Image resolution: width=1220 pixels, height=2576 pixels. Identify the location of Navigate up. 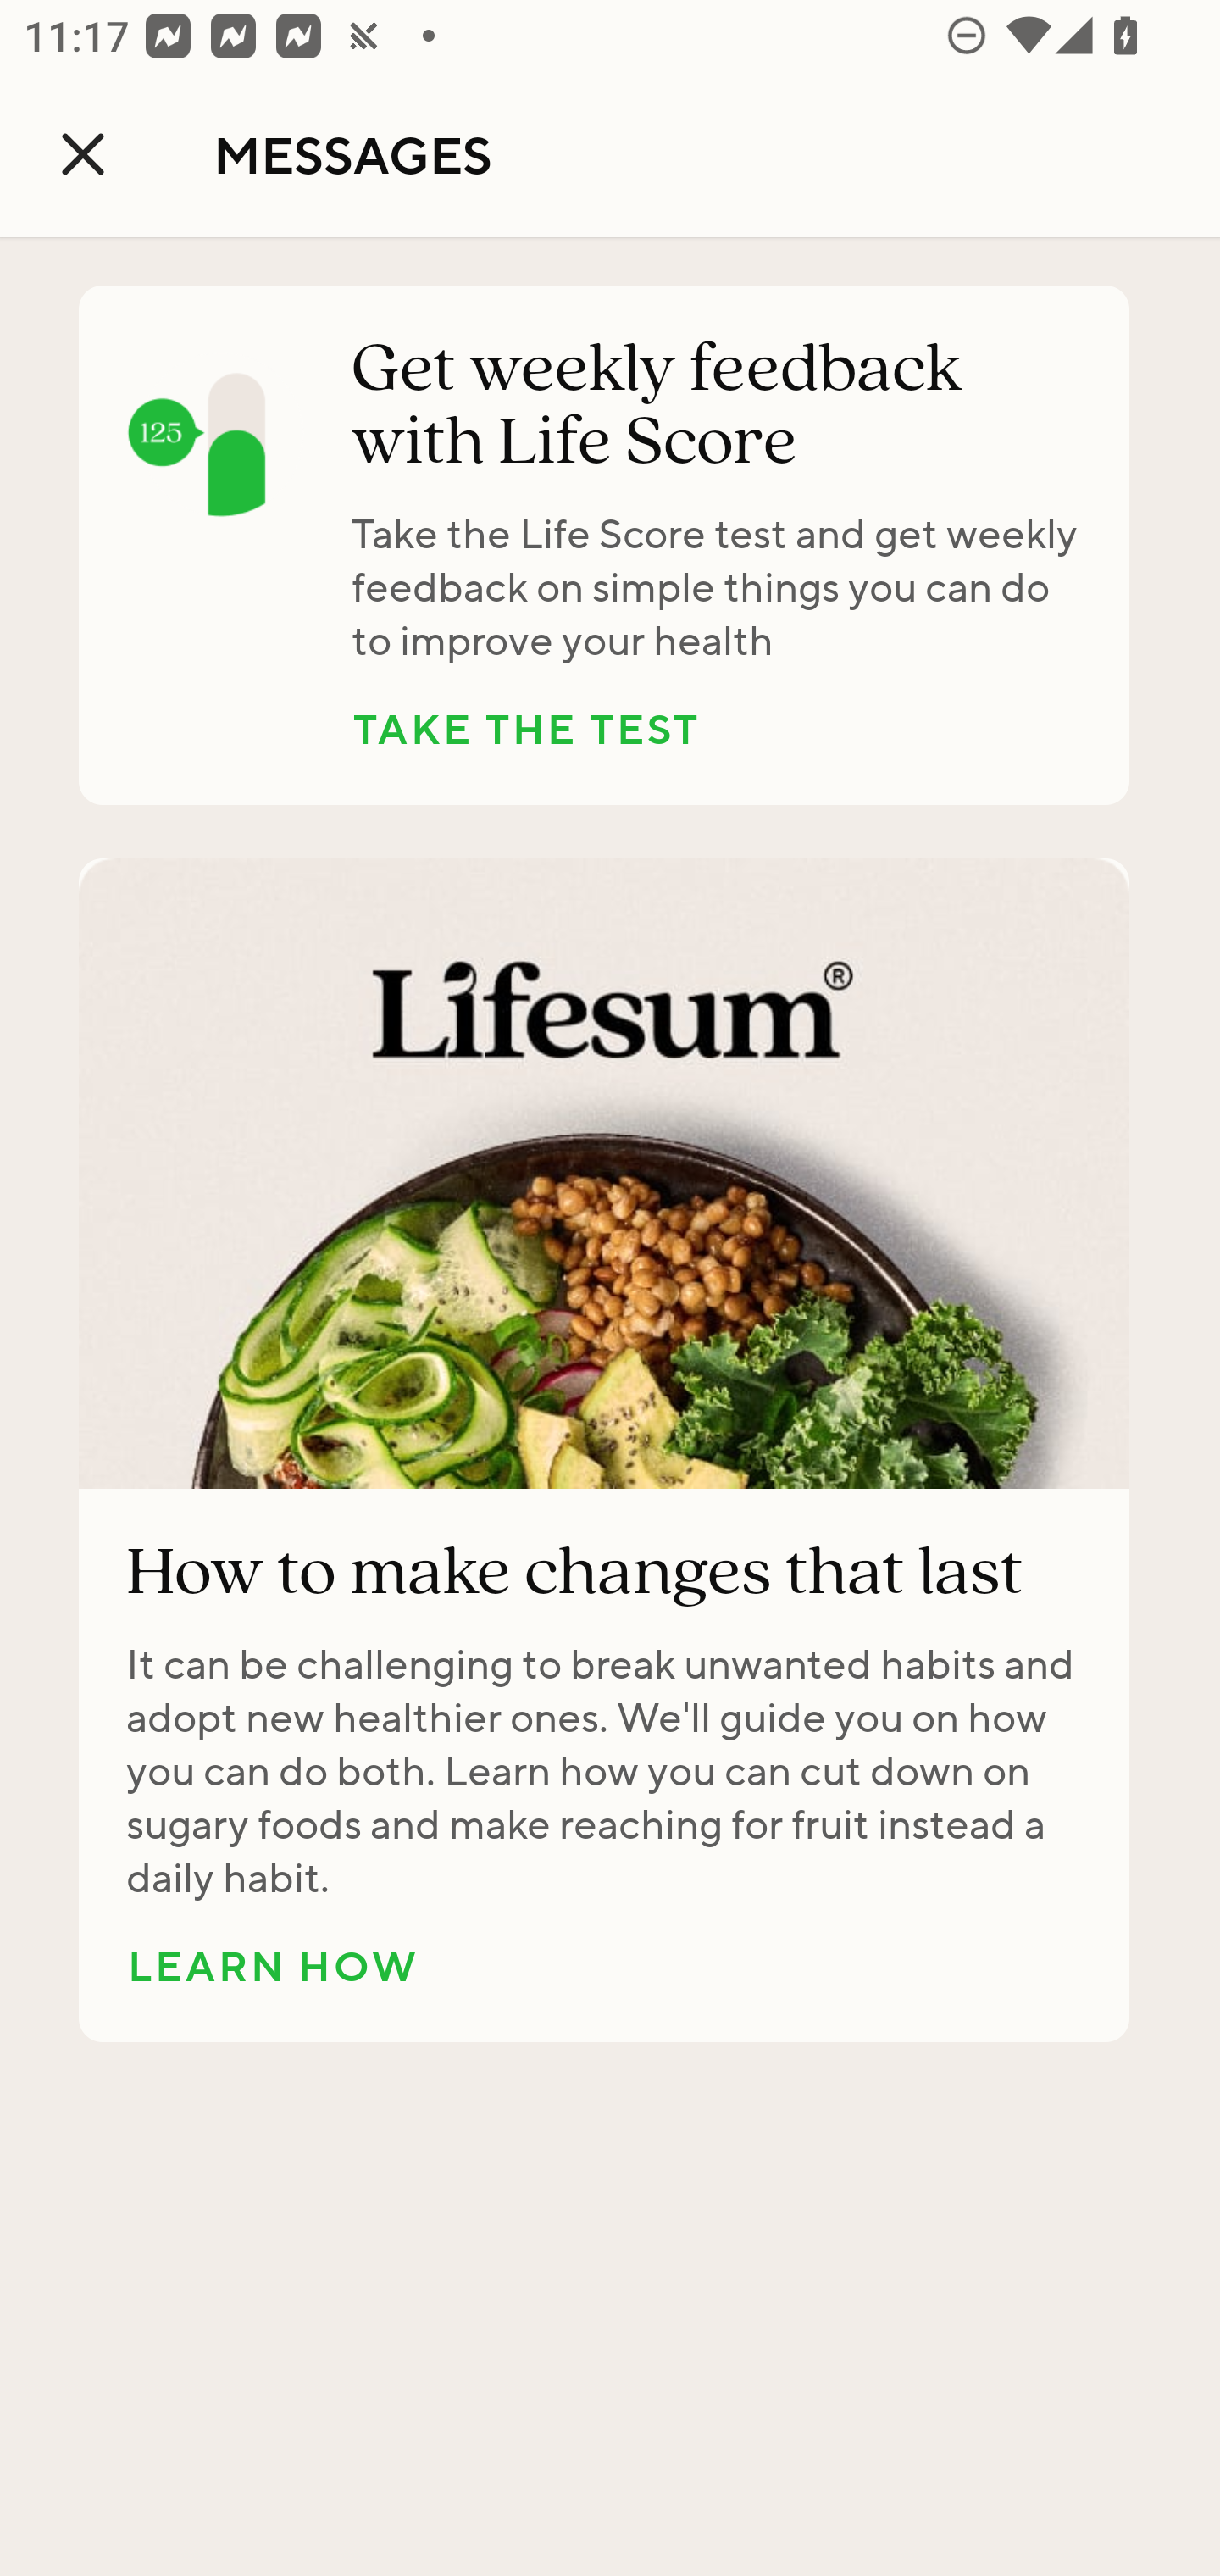
(83, 154).